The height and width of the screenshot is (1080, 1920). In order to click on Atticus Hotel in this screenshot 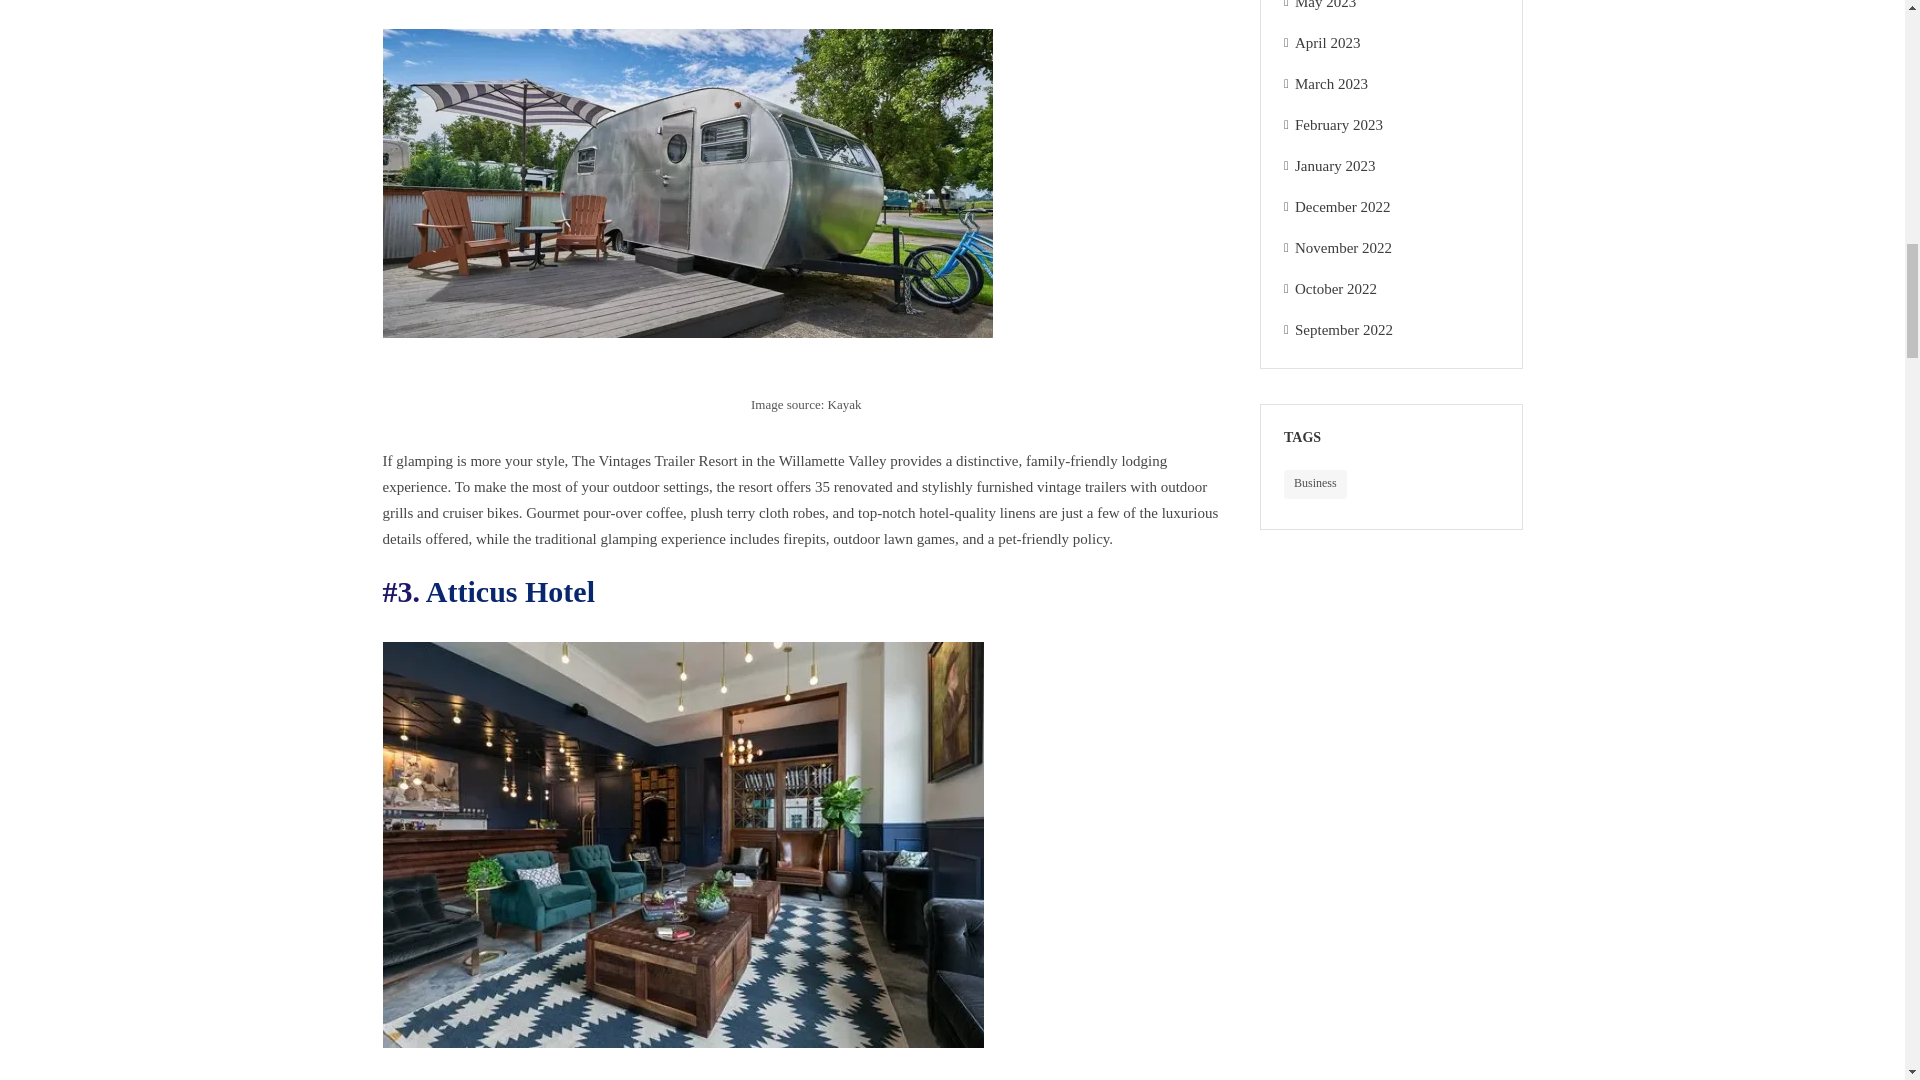, I will do `click(510, 591)`.